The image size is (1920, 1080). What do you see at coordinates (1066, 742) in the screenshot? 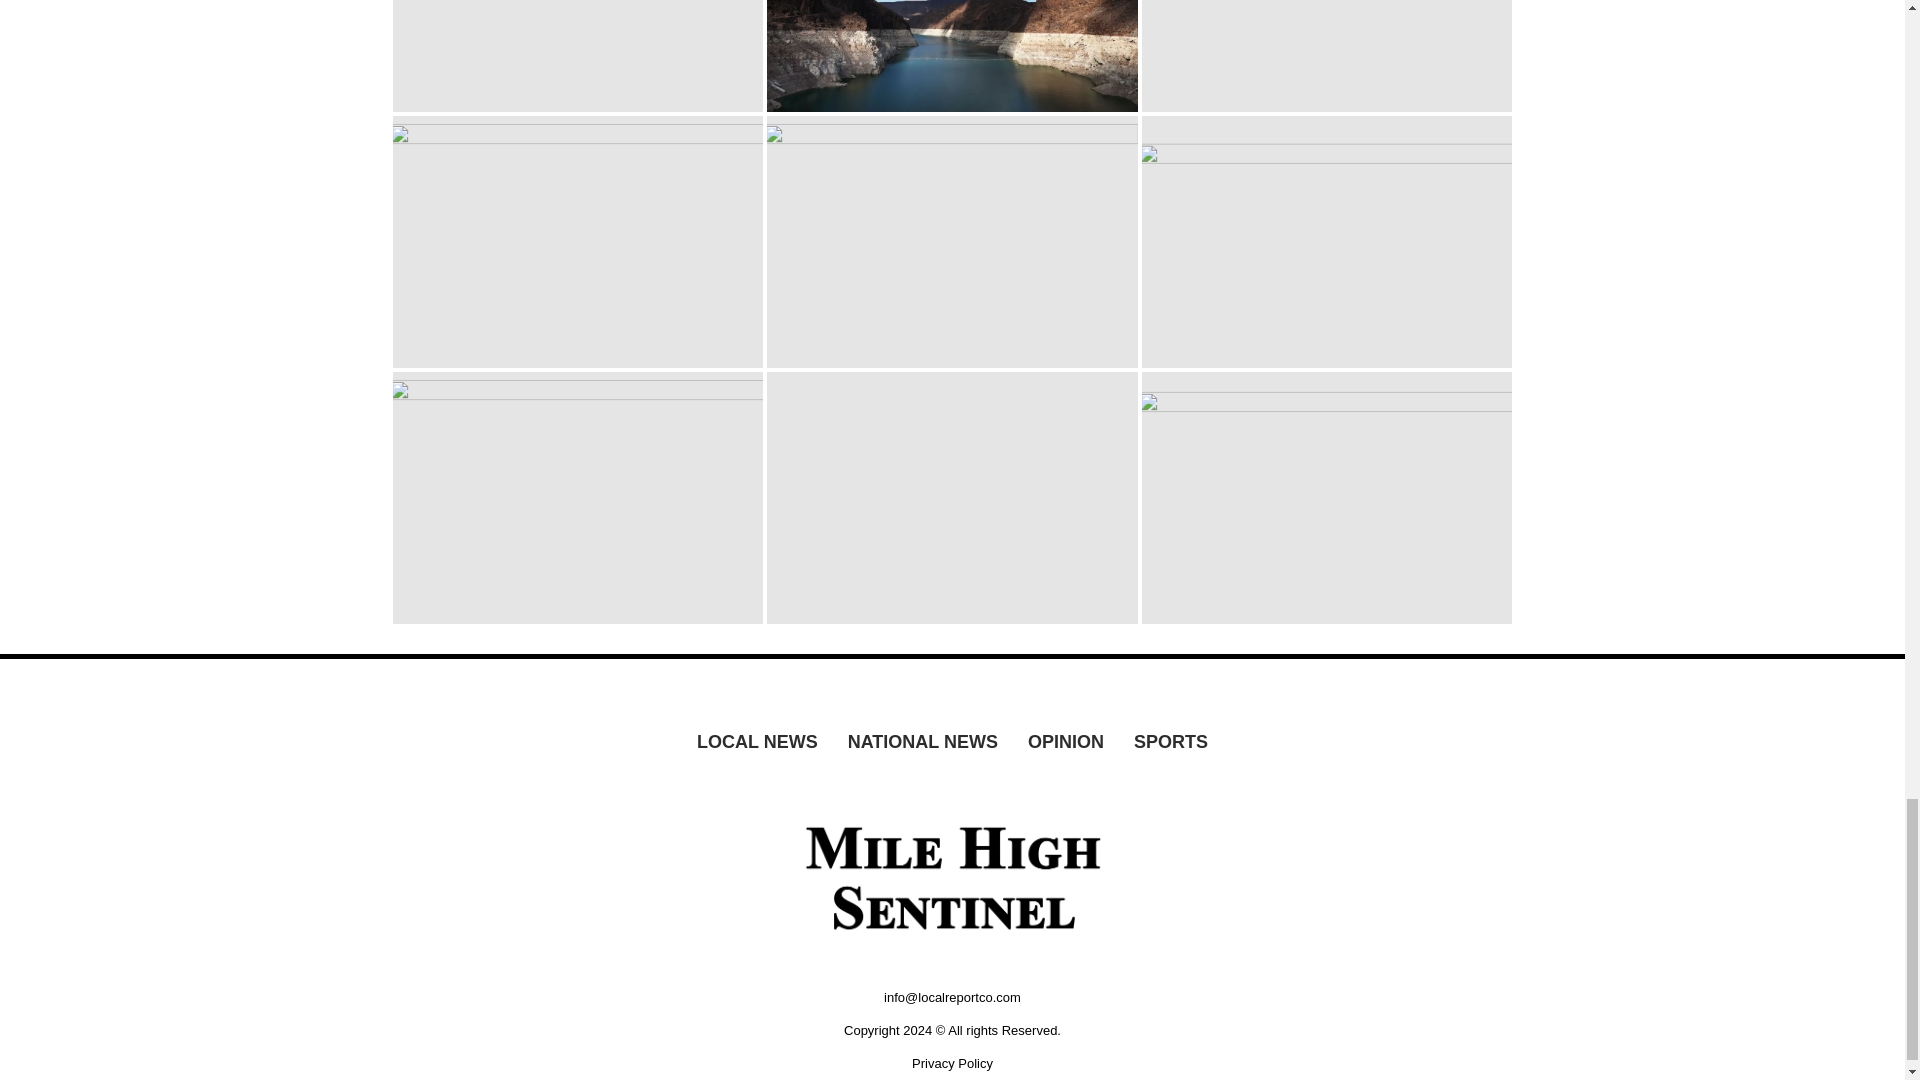
I see `OPINION` at bounding box center [1066, 742].